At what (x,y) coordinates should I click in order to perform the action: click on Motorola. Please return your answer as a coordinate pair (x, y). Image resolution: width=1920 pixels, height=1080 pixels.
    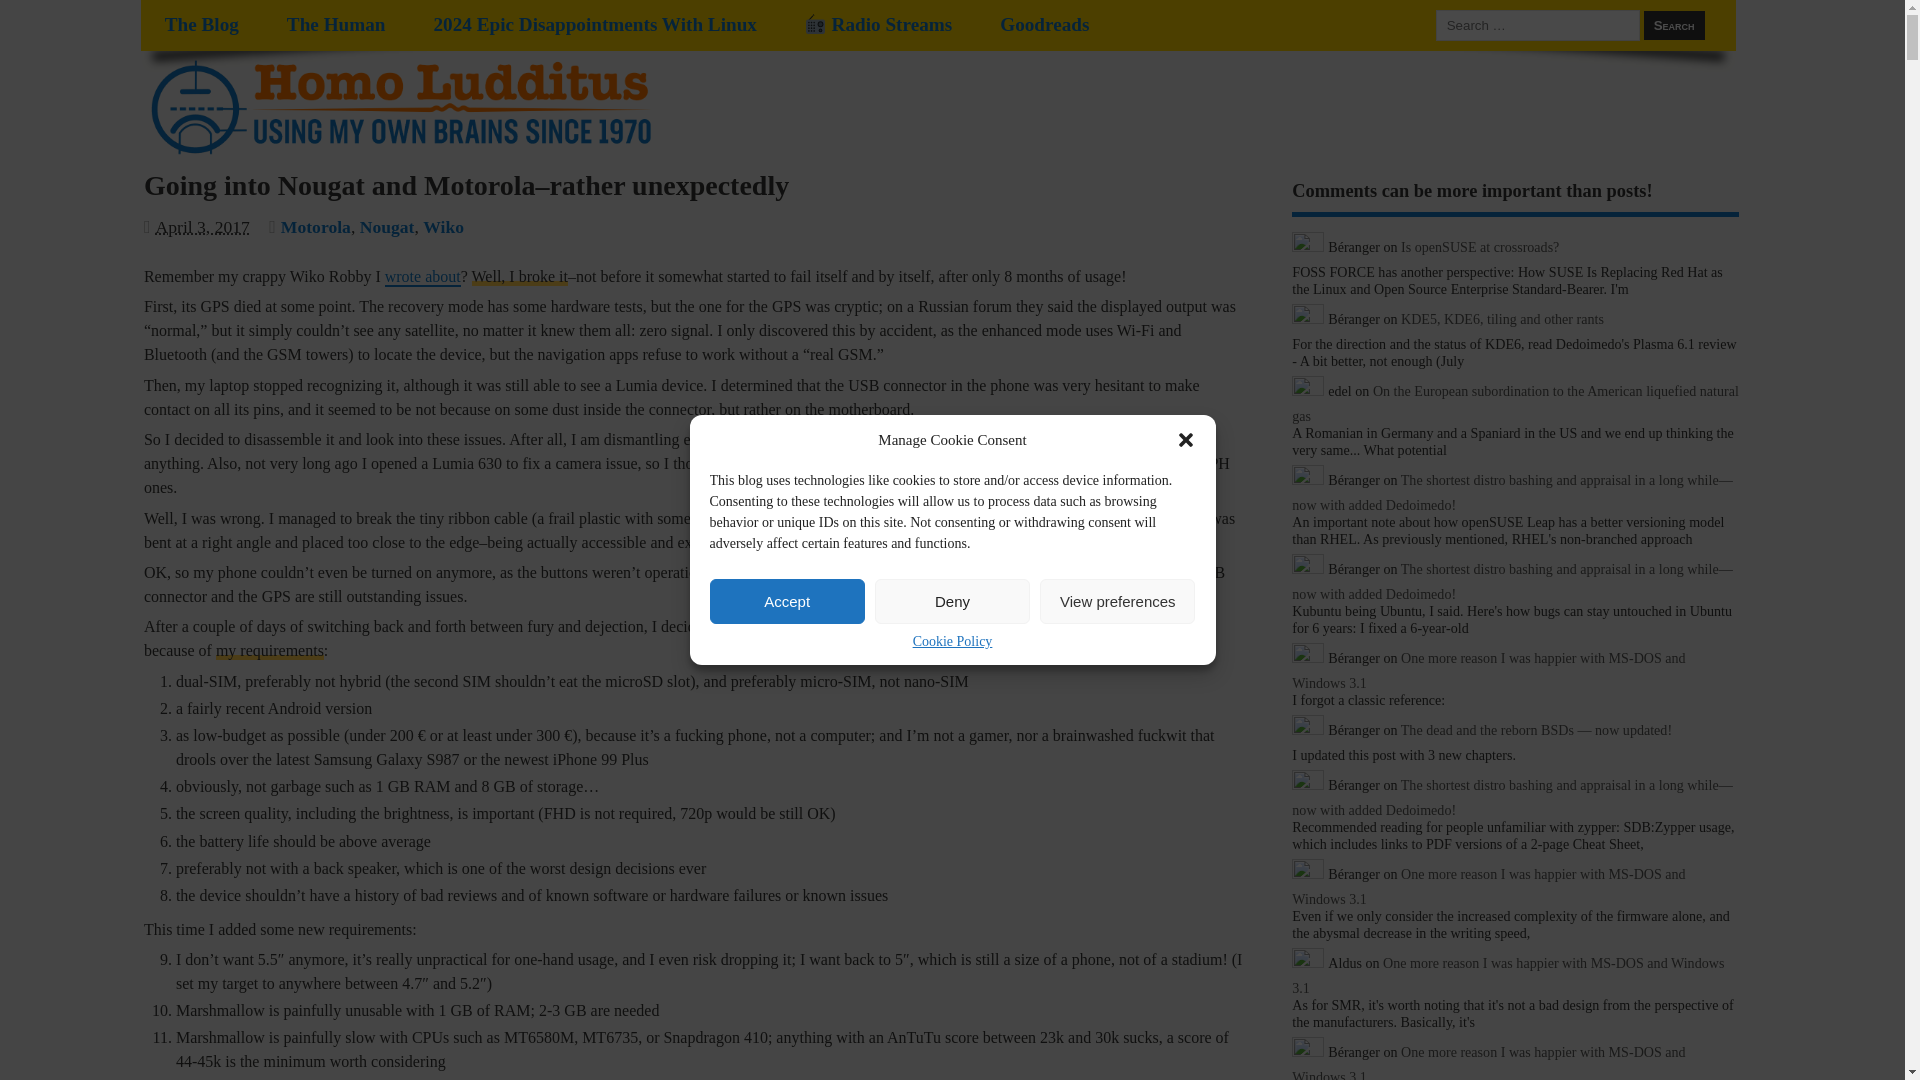
    Looking at the image, I should click on (316, 226).